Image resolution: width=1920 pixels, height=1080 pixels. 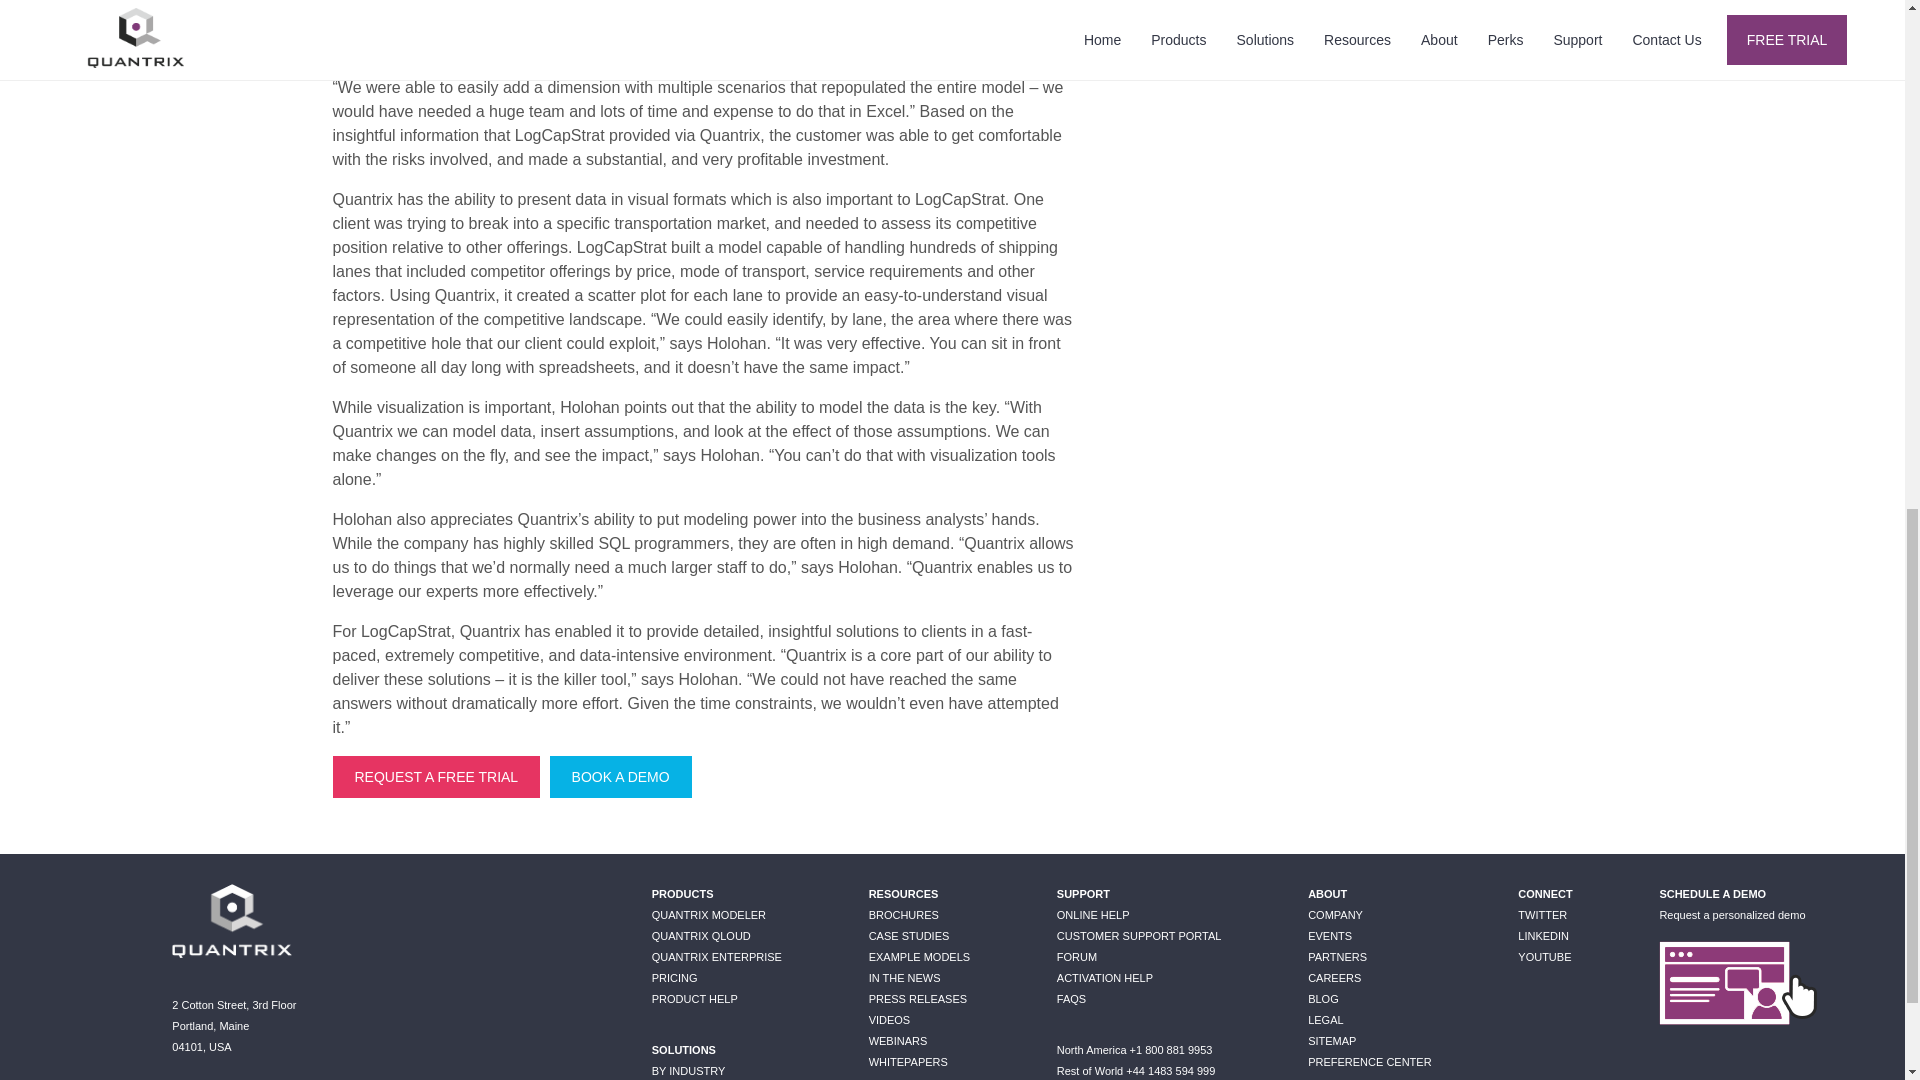 I want to click on QUANTRIX QLOUD, so click(x=701, y=935).